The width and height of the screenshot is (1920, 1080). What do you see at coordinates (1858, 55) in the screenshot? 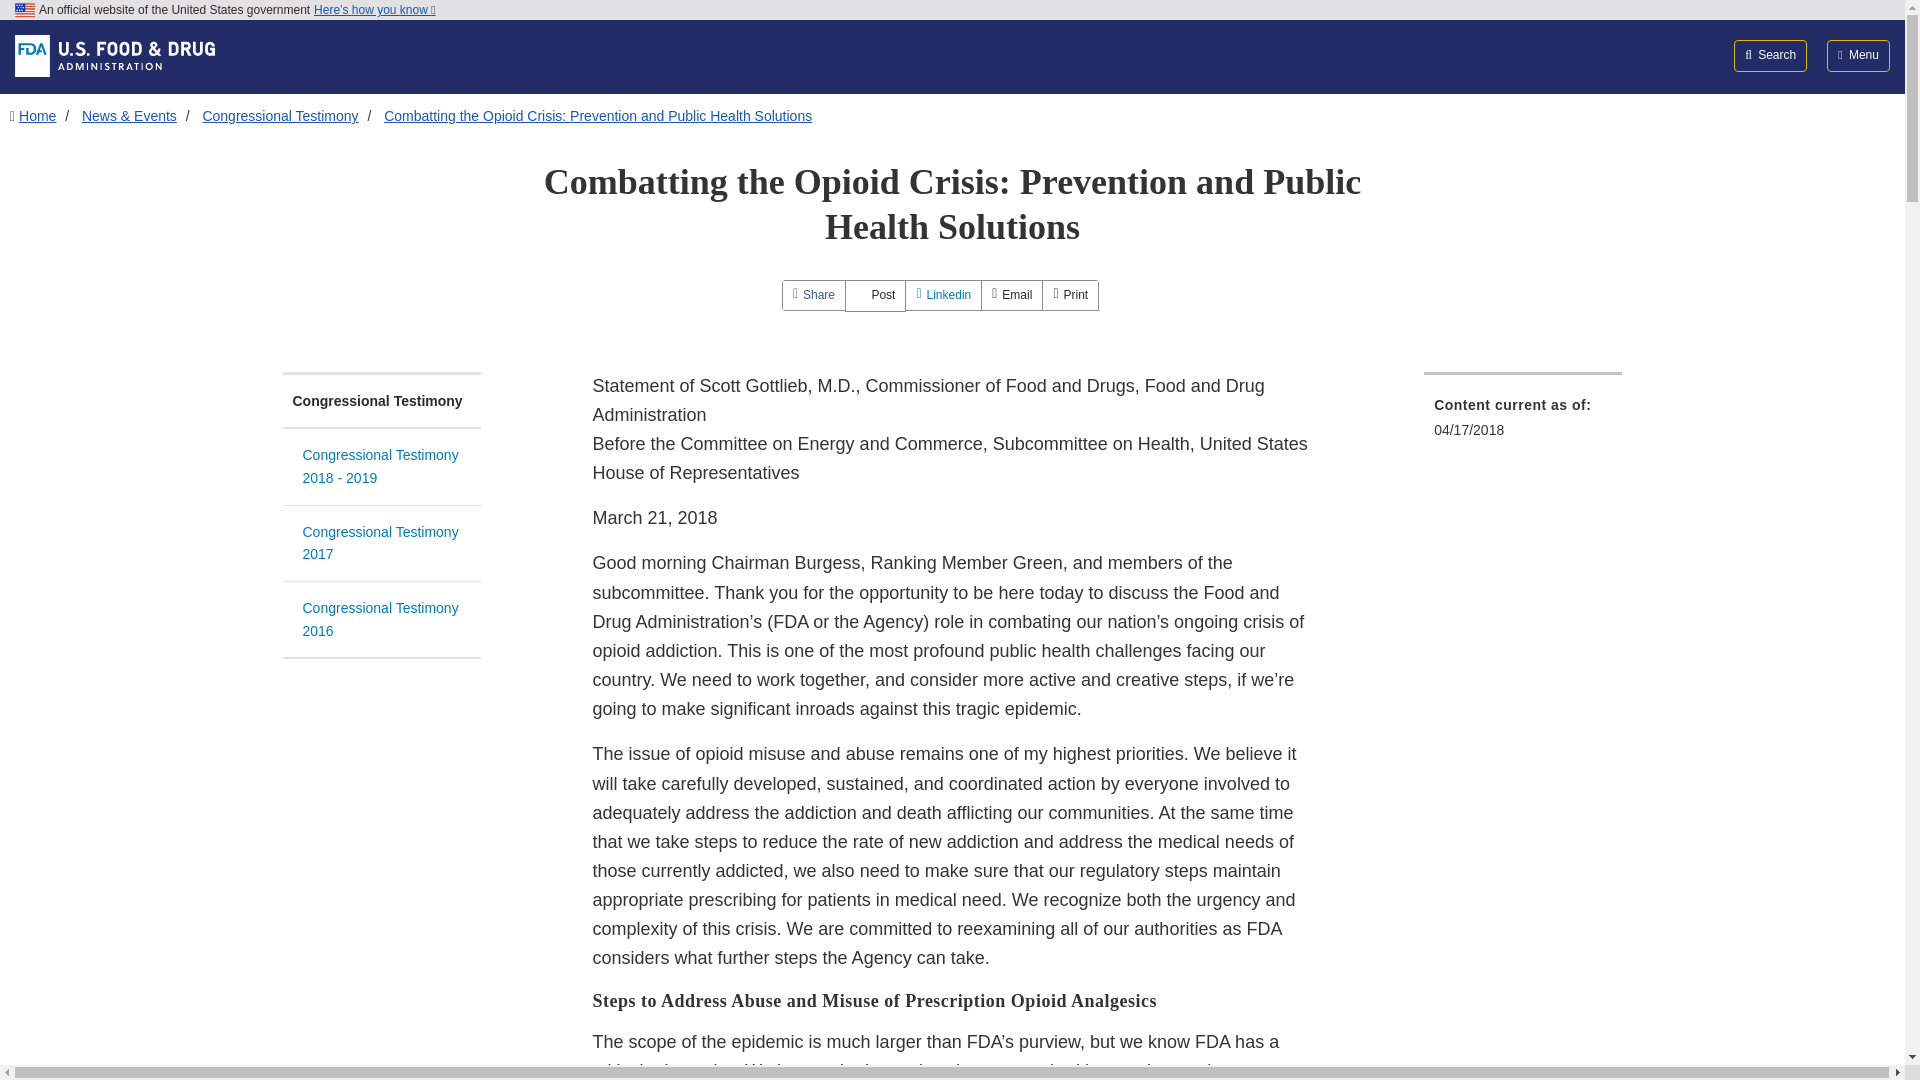
I see `  Menu` at bounding box center [1858, 55].